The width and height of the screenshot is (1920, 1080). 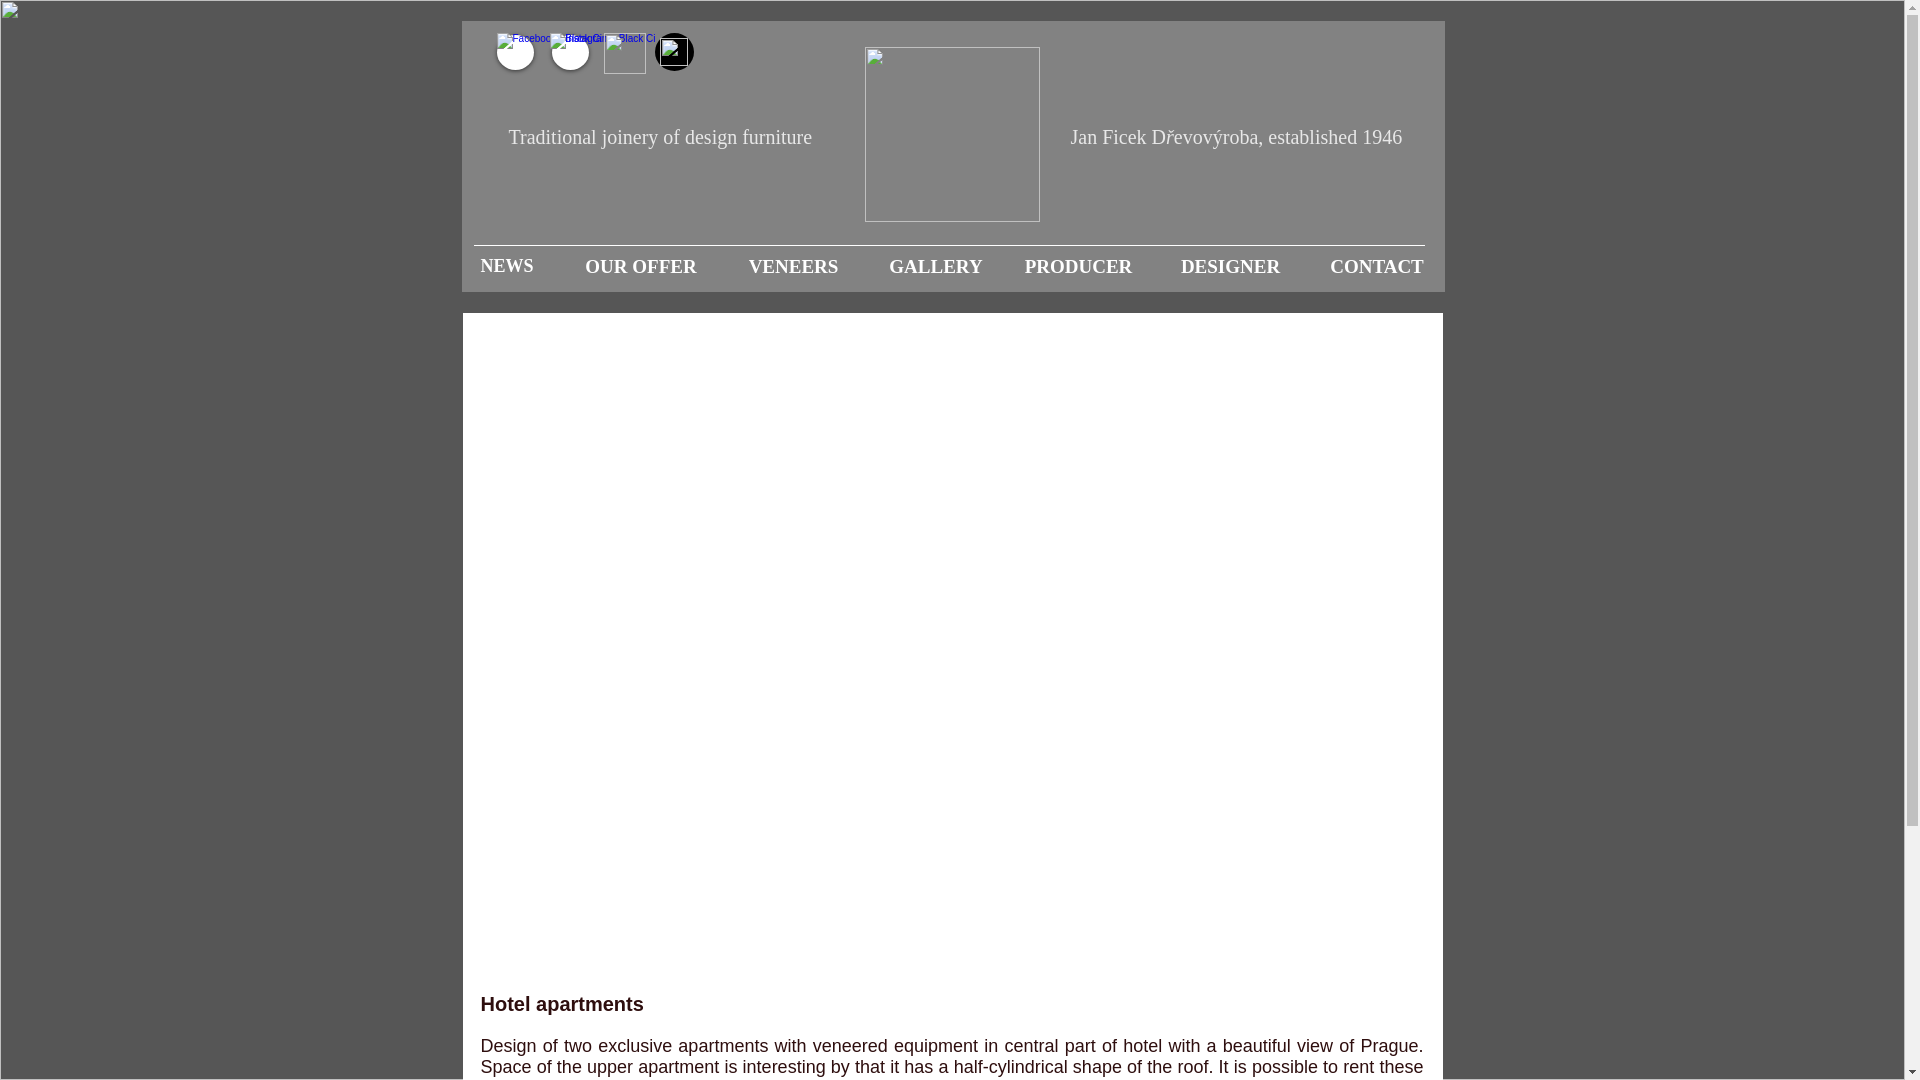 I want to click on CONTACT, so click(x=1376, y=267).